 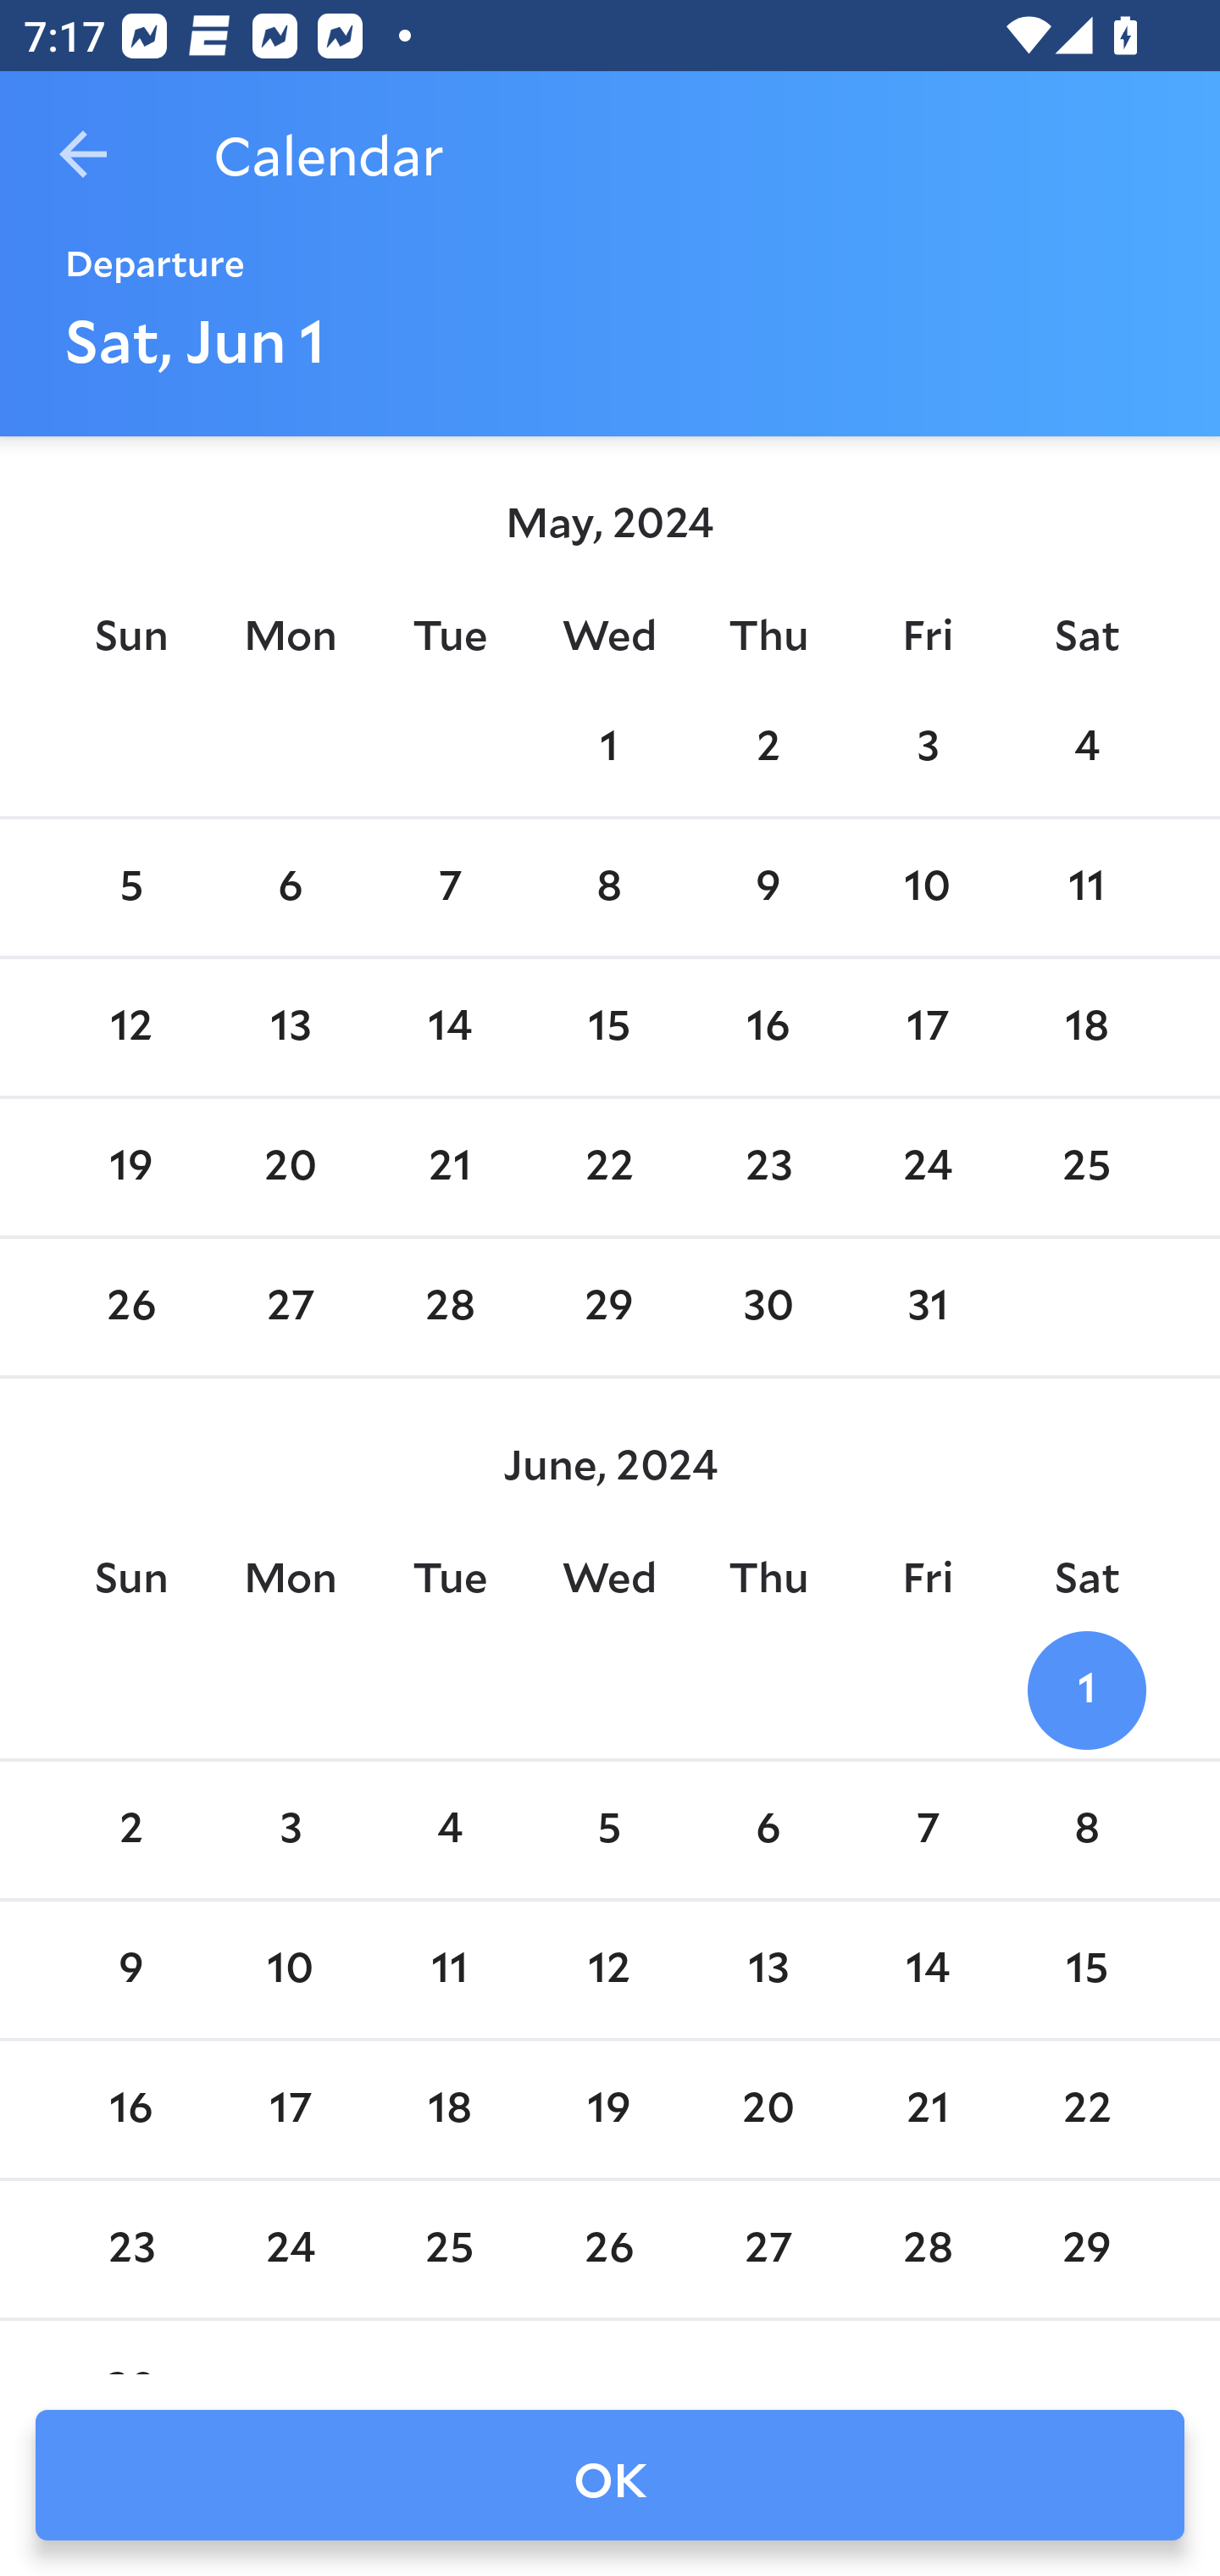 I want to click on 3, so click(x=291, y=1831).